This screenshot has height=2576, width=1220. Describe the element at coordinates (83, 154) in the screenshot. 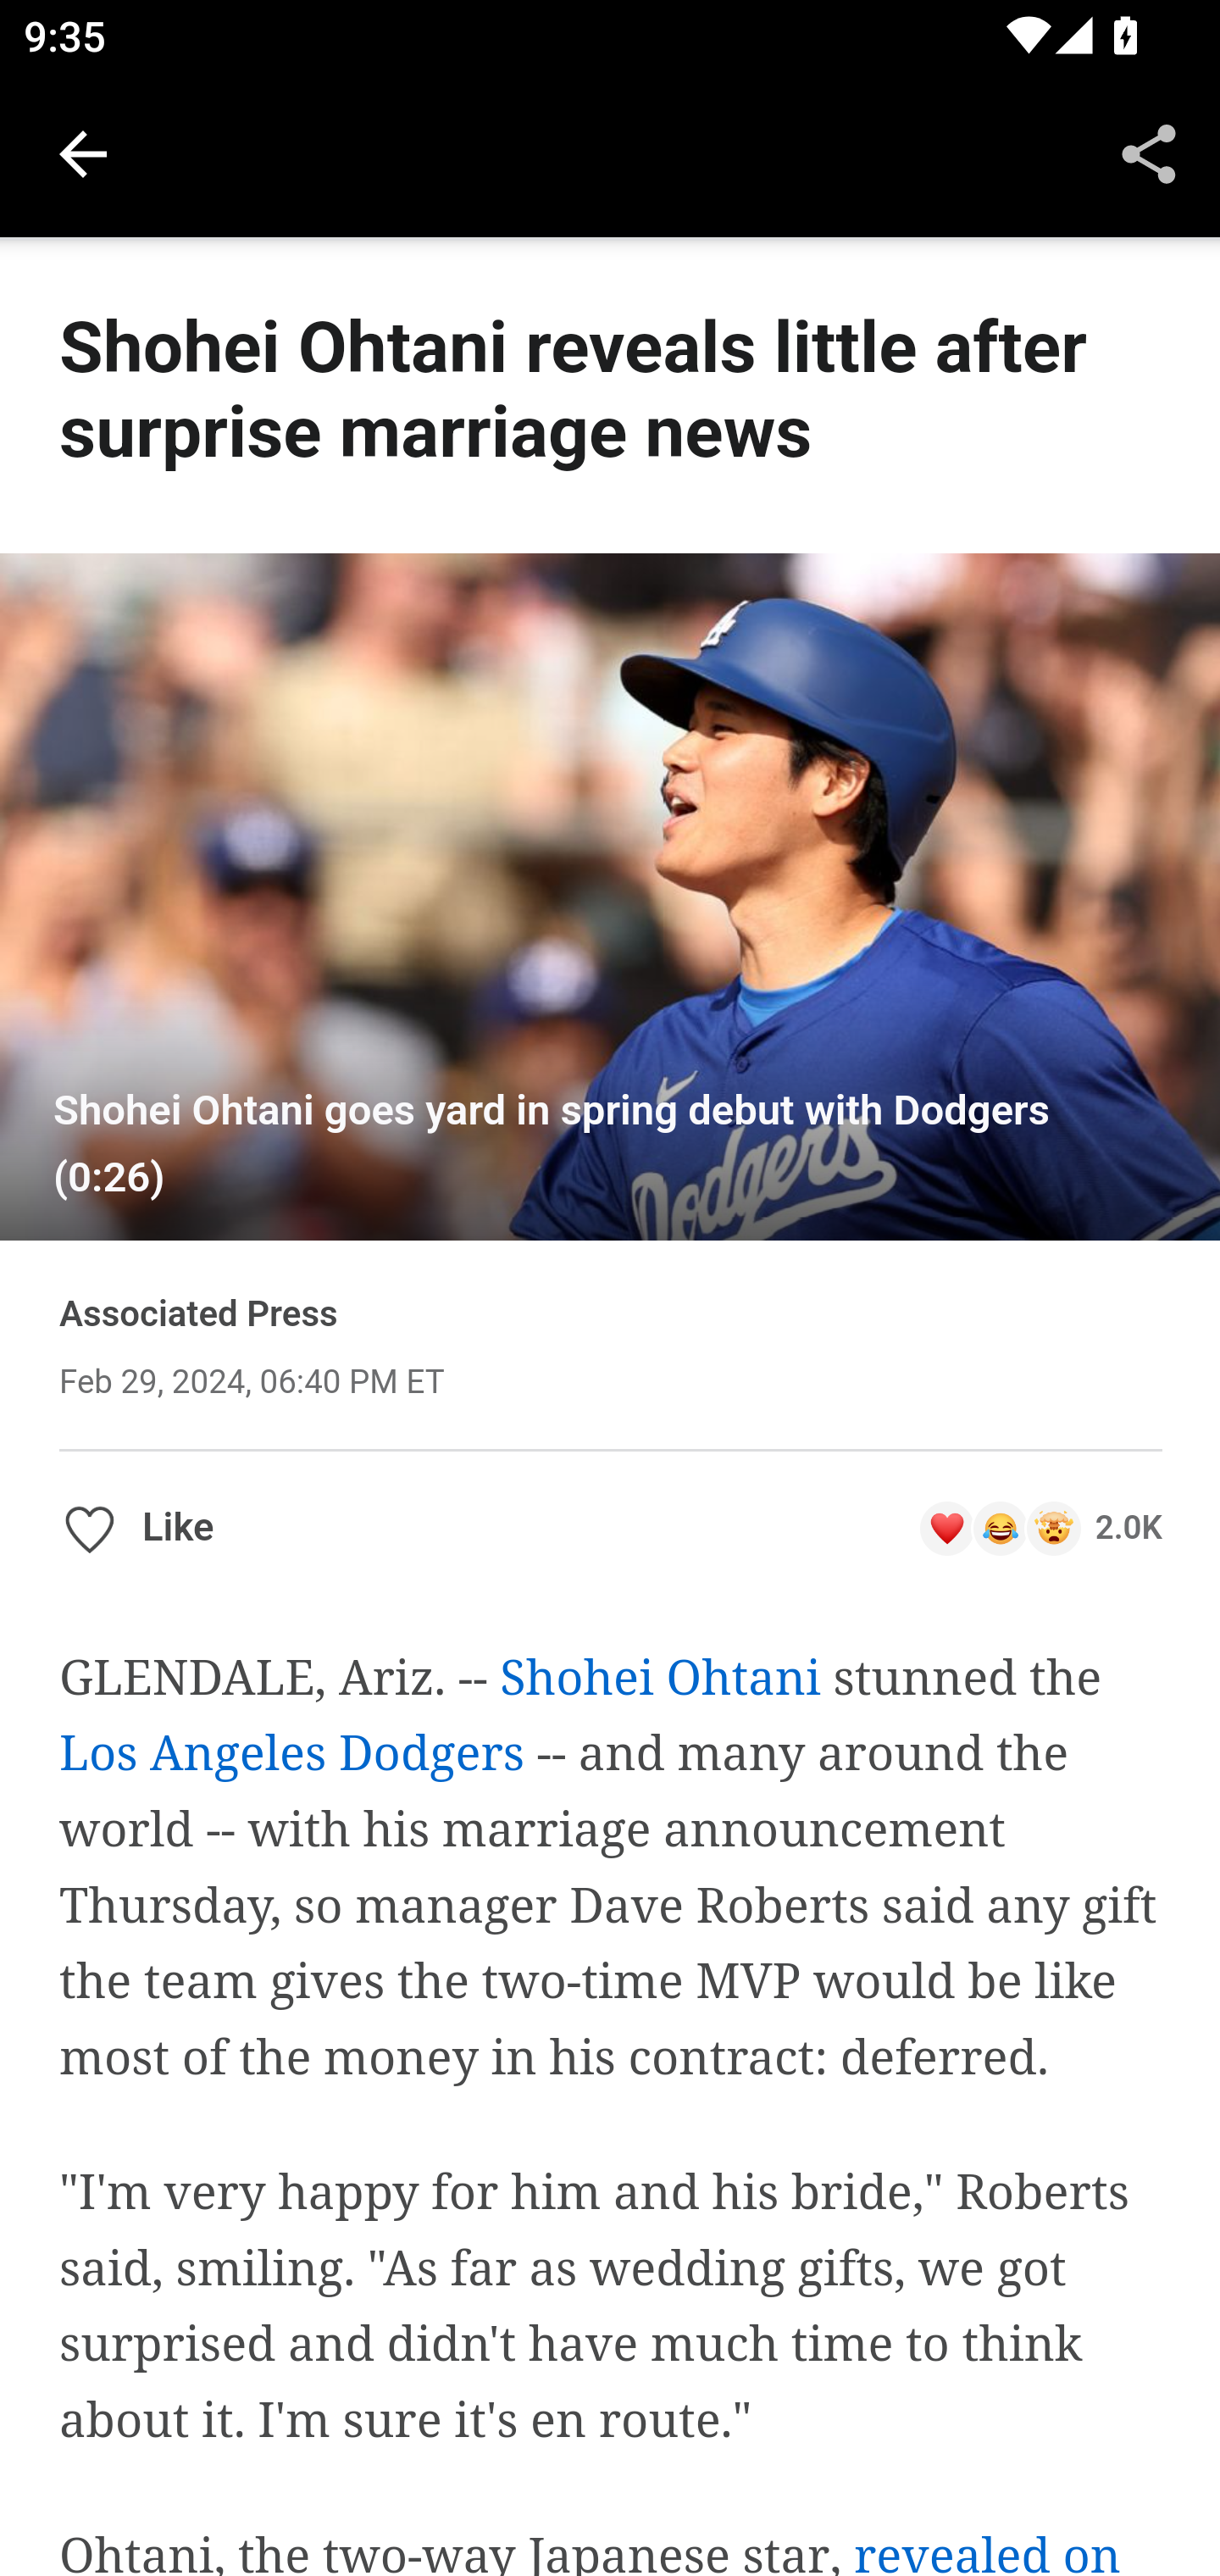

I see `Navigate up` at that location.